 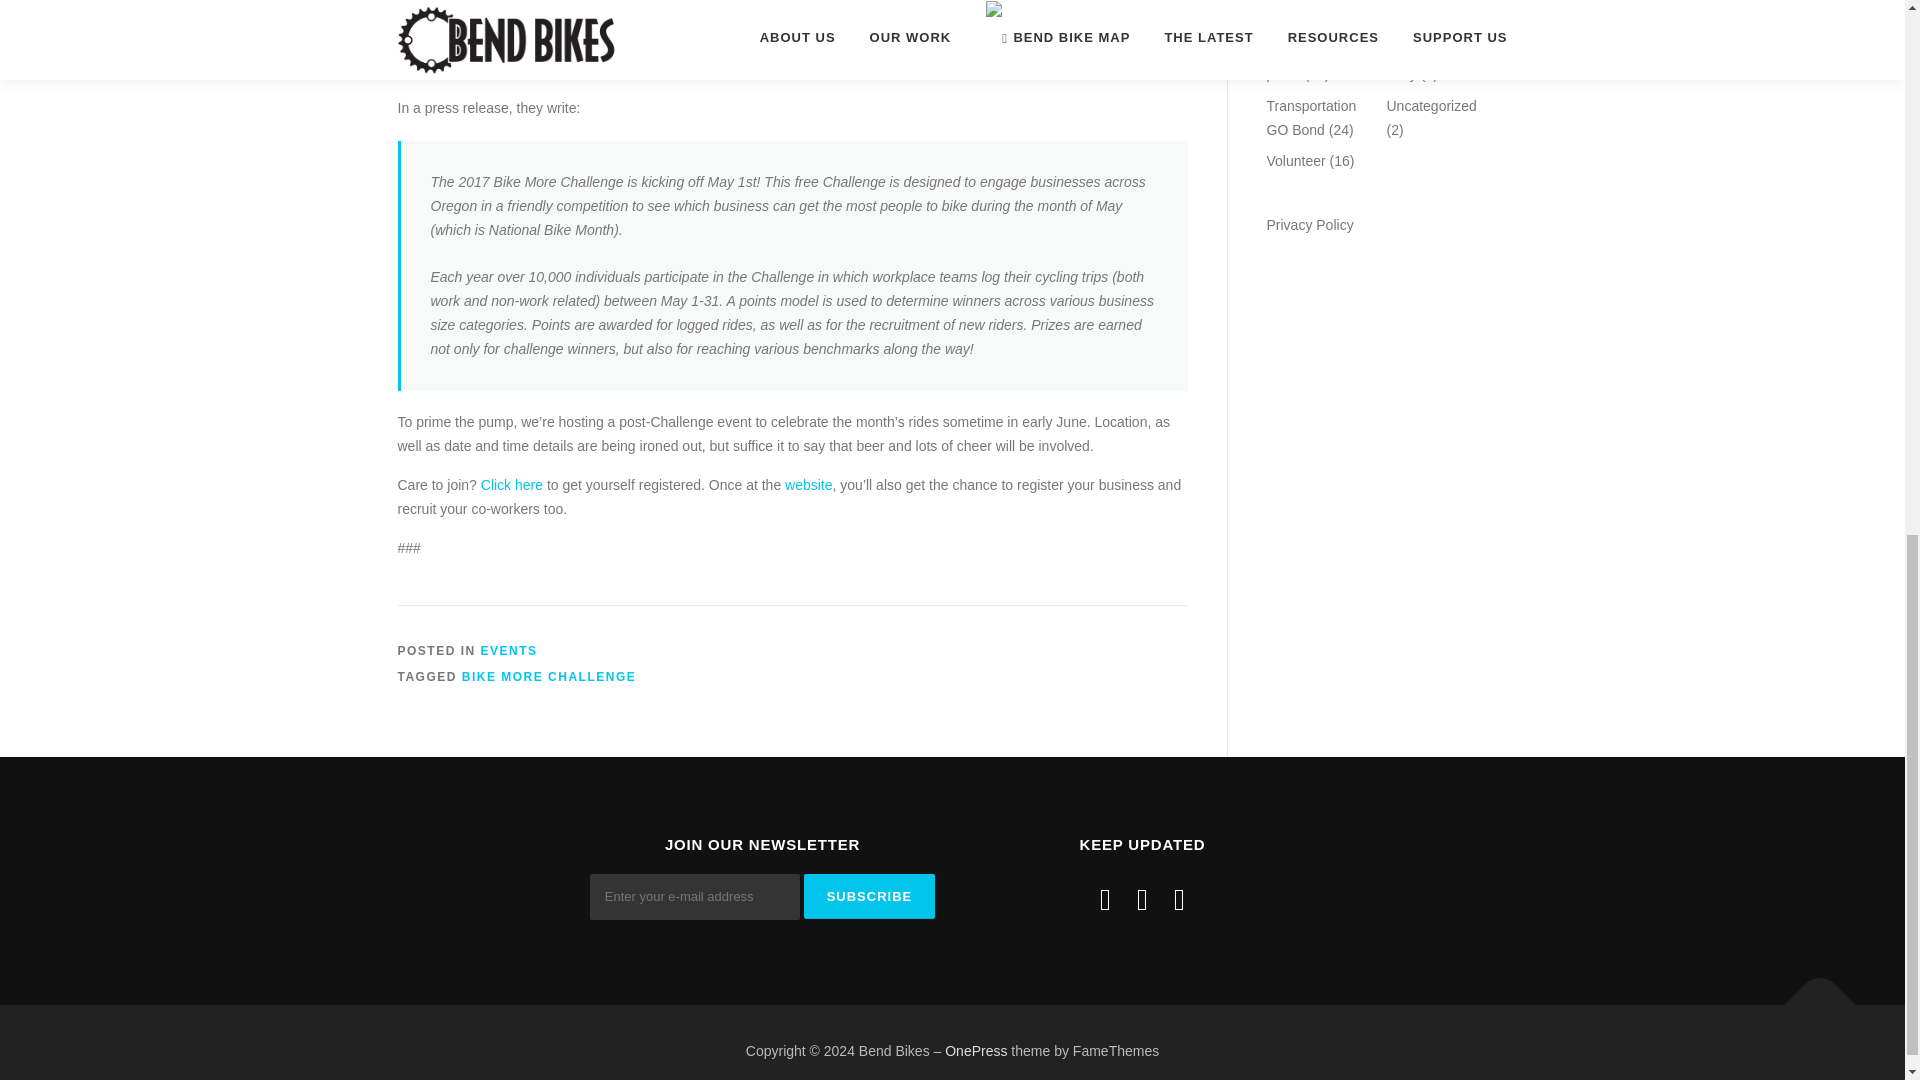 What do you see at coordinates (870, 896) in the screenshot?
I see `Subscribe` at bounding box center [870, 896].